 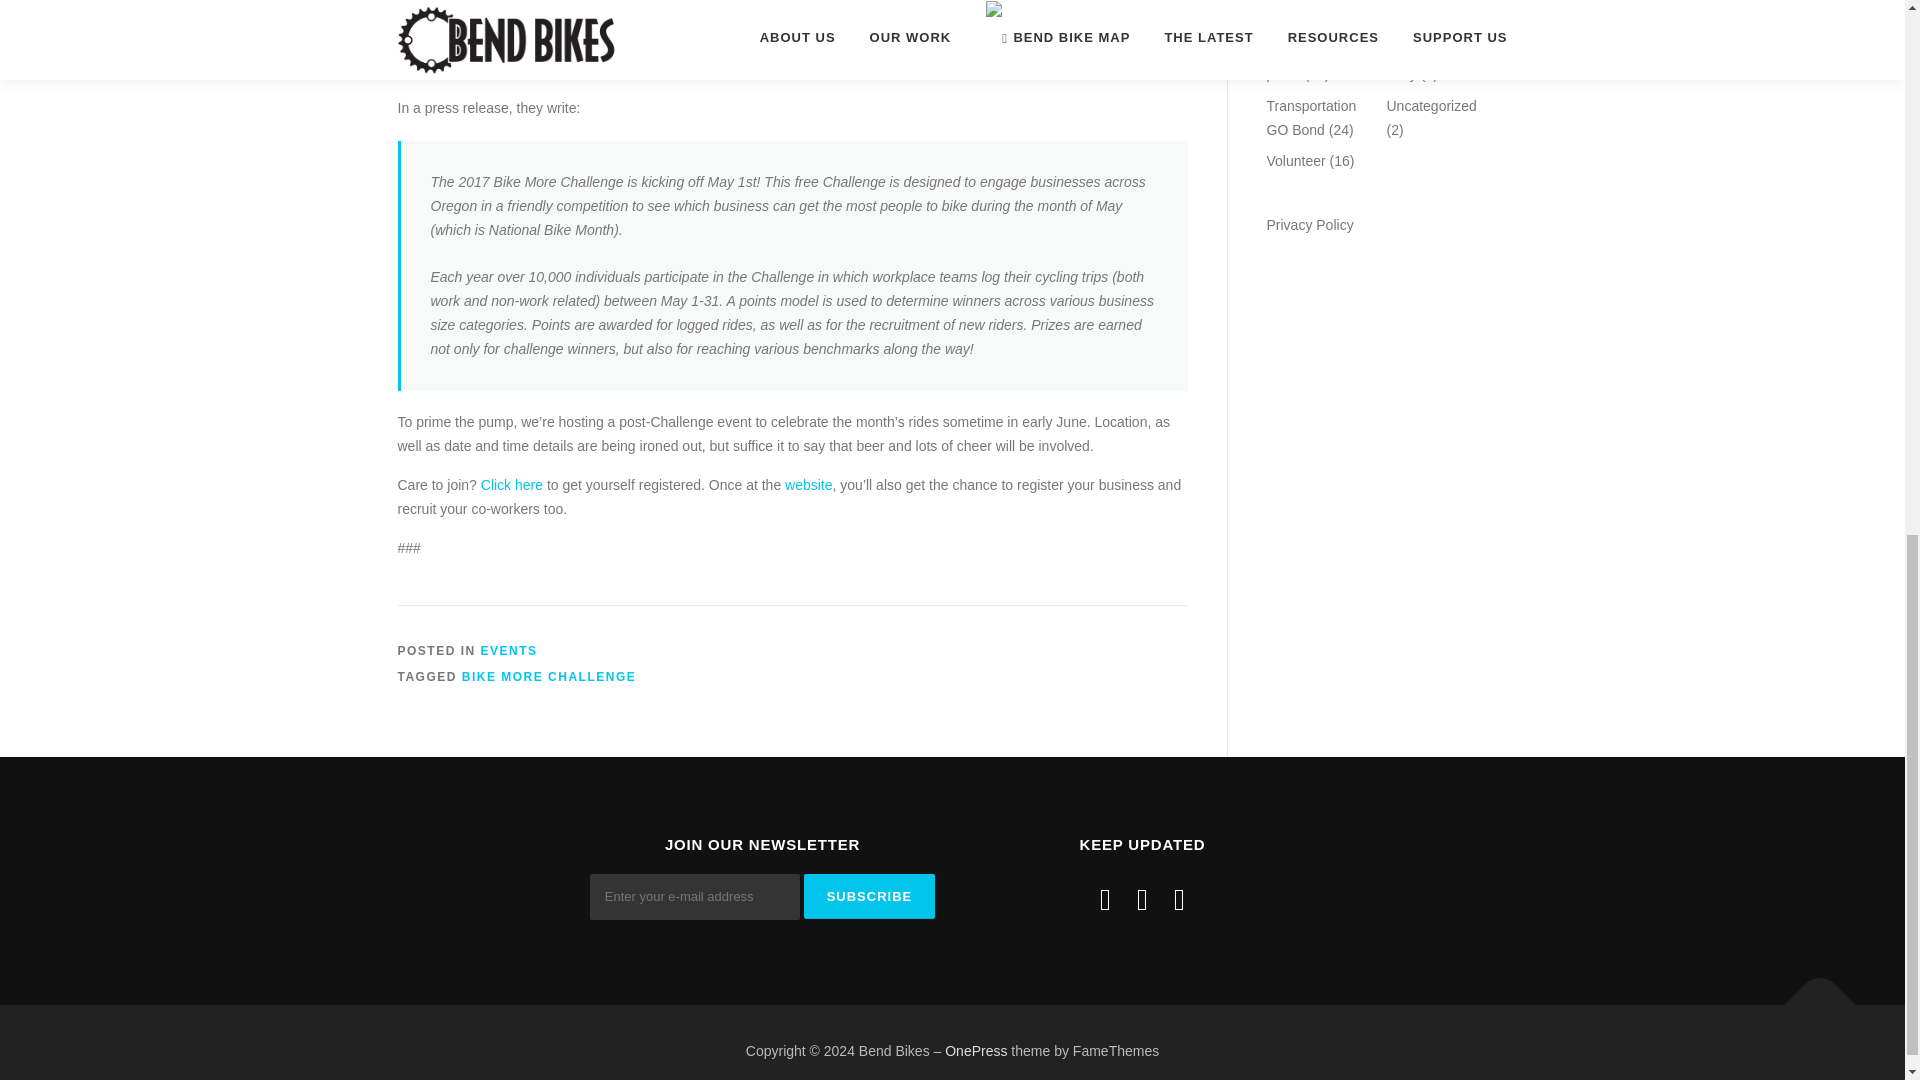 What do you see at coordinates (870, 896) in the screenshot?
I see `Subscribe` at bounding box center [870, 896].